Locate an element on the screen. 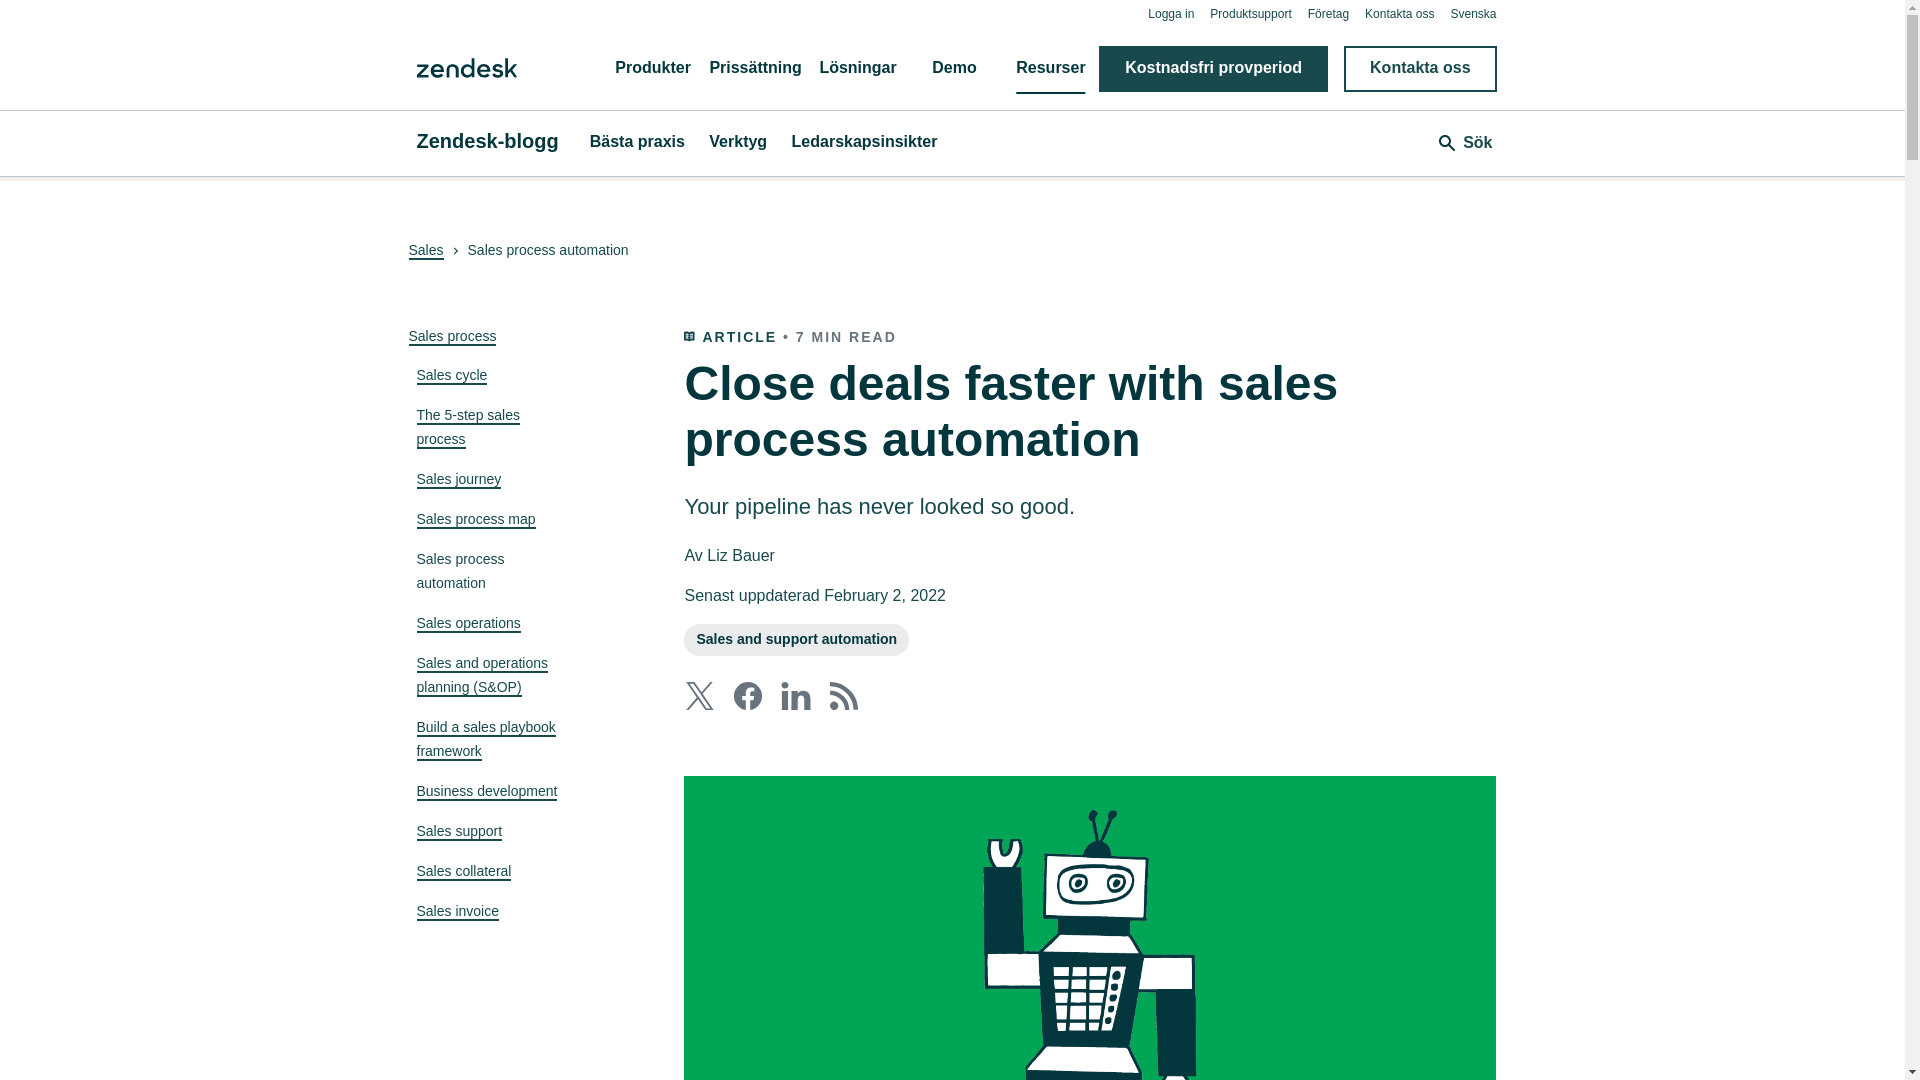  Svenska is located at coordinates (1472, 13).